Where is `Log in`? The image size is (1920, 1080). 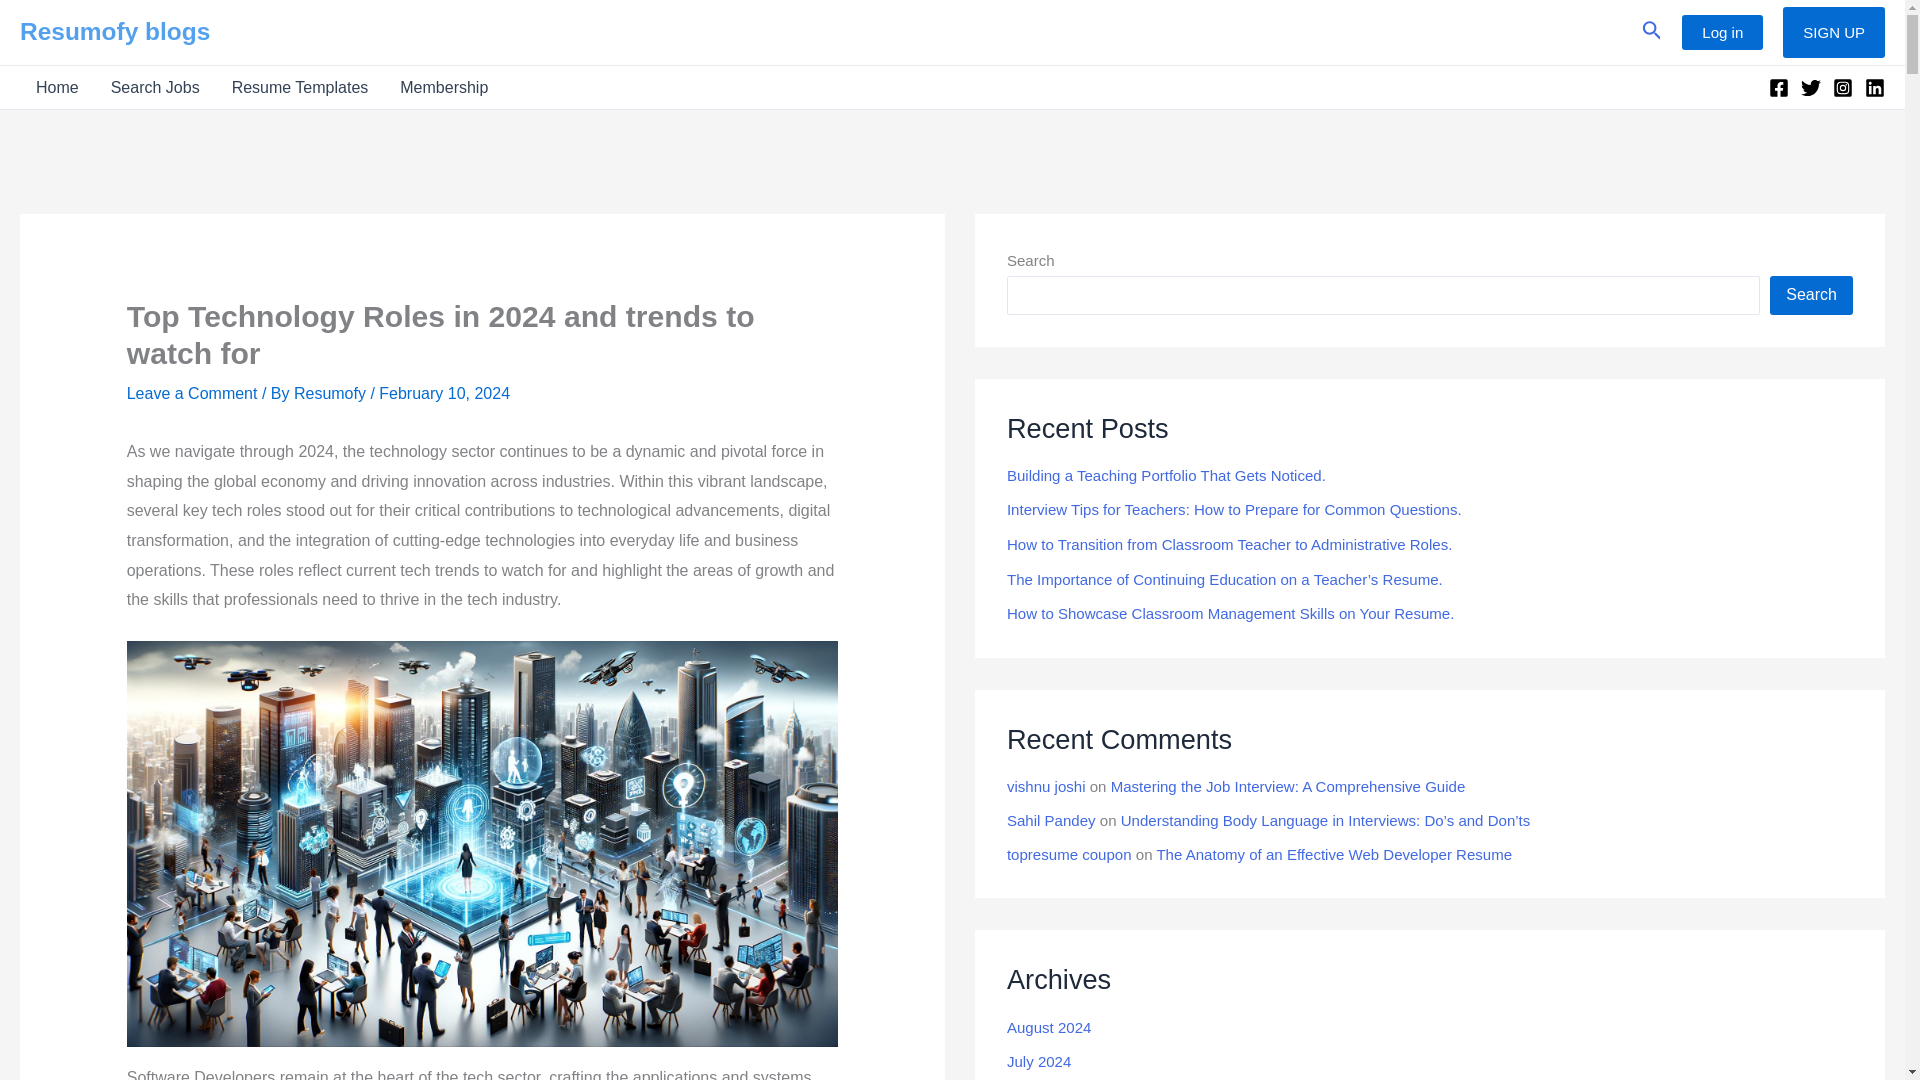 Log in is located at coordinates (1722, 32).